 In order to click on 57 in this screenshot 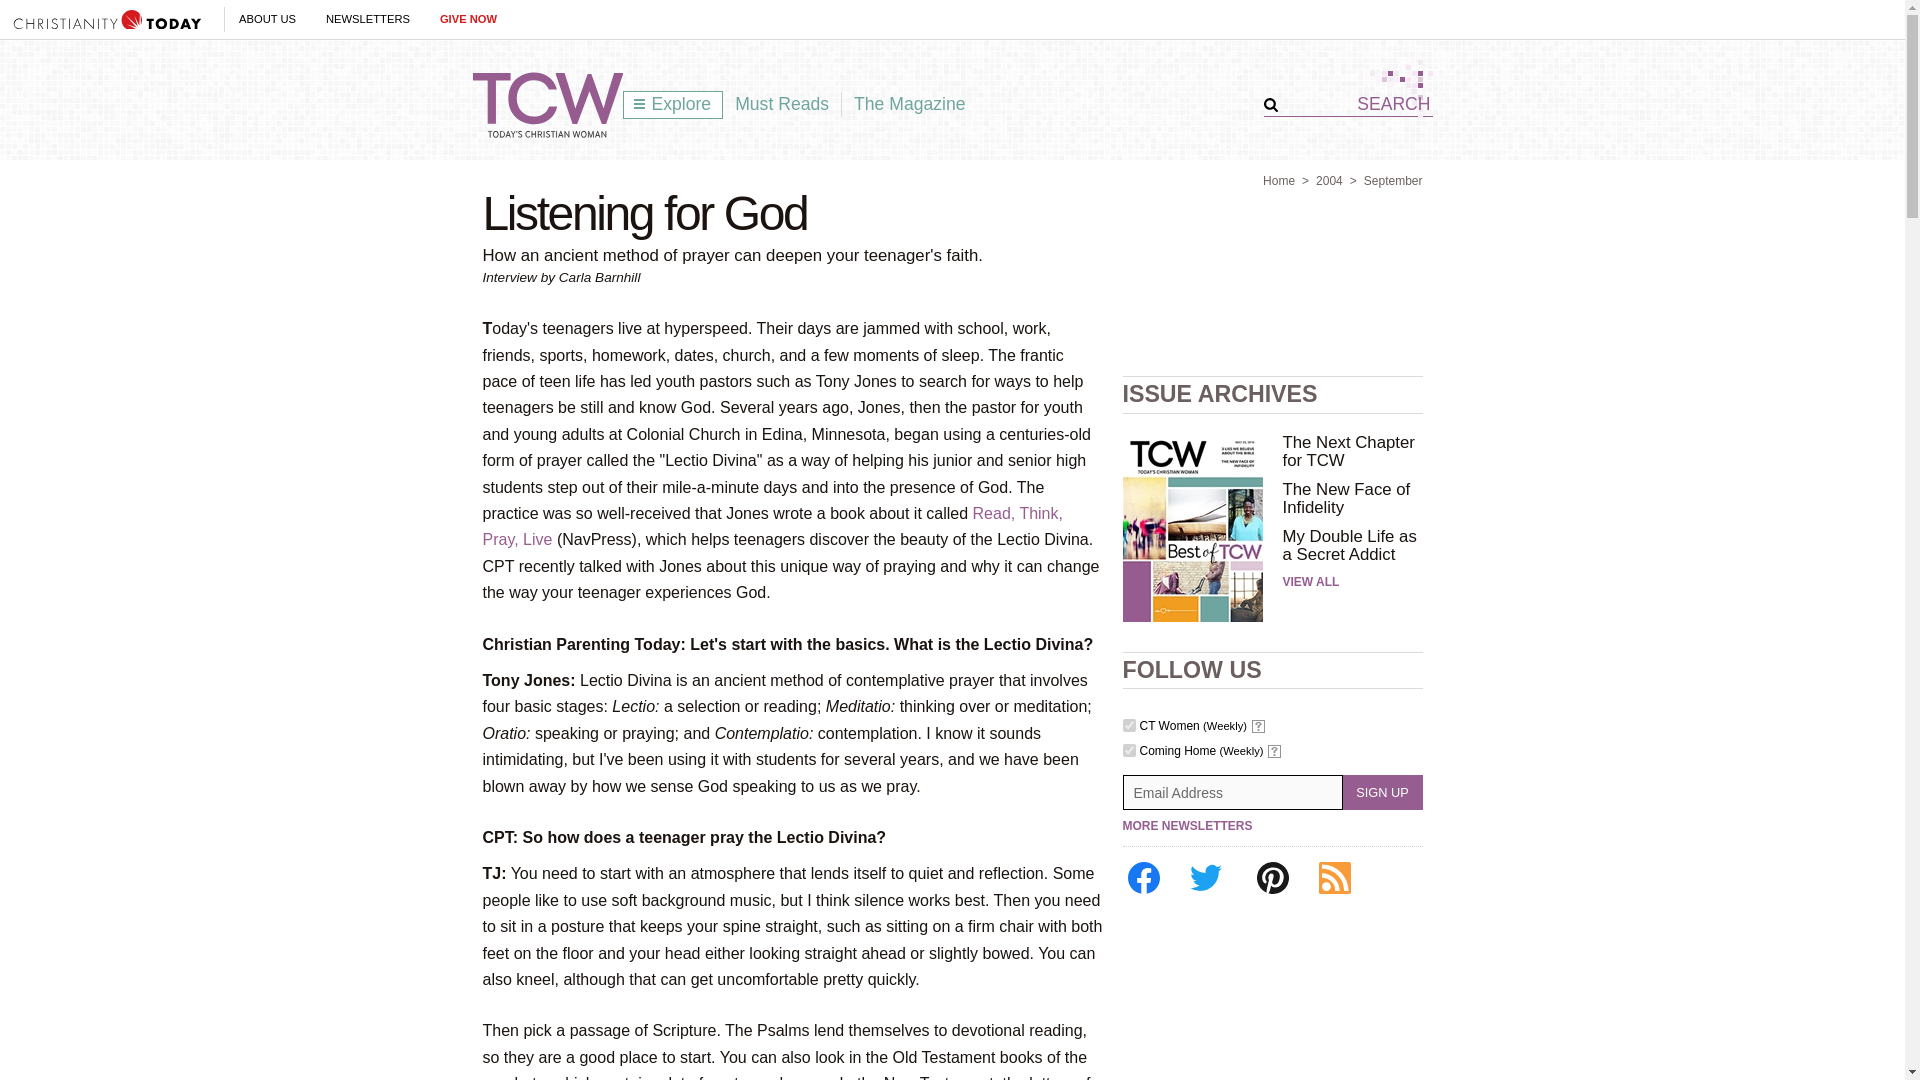, I will do `click(1128, 726)`.